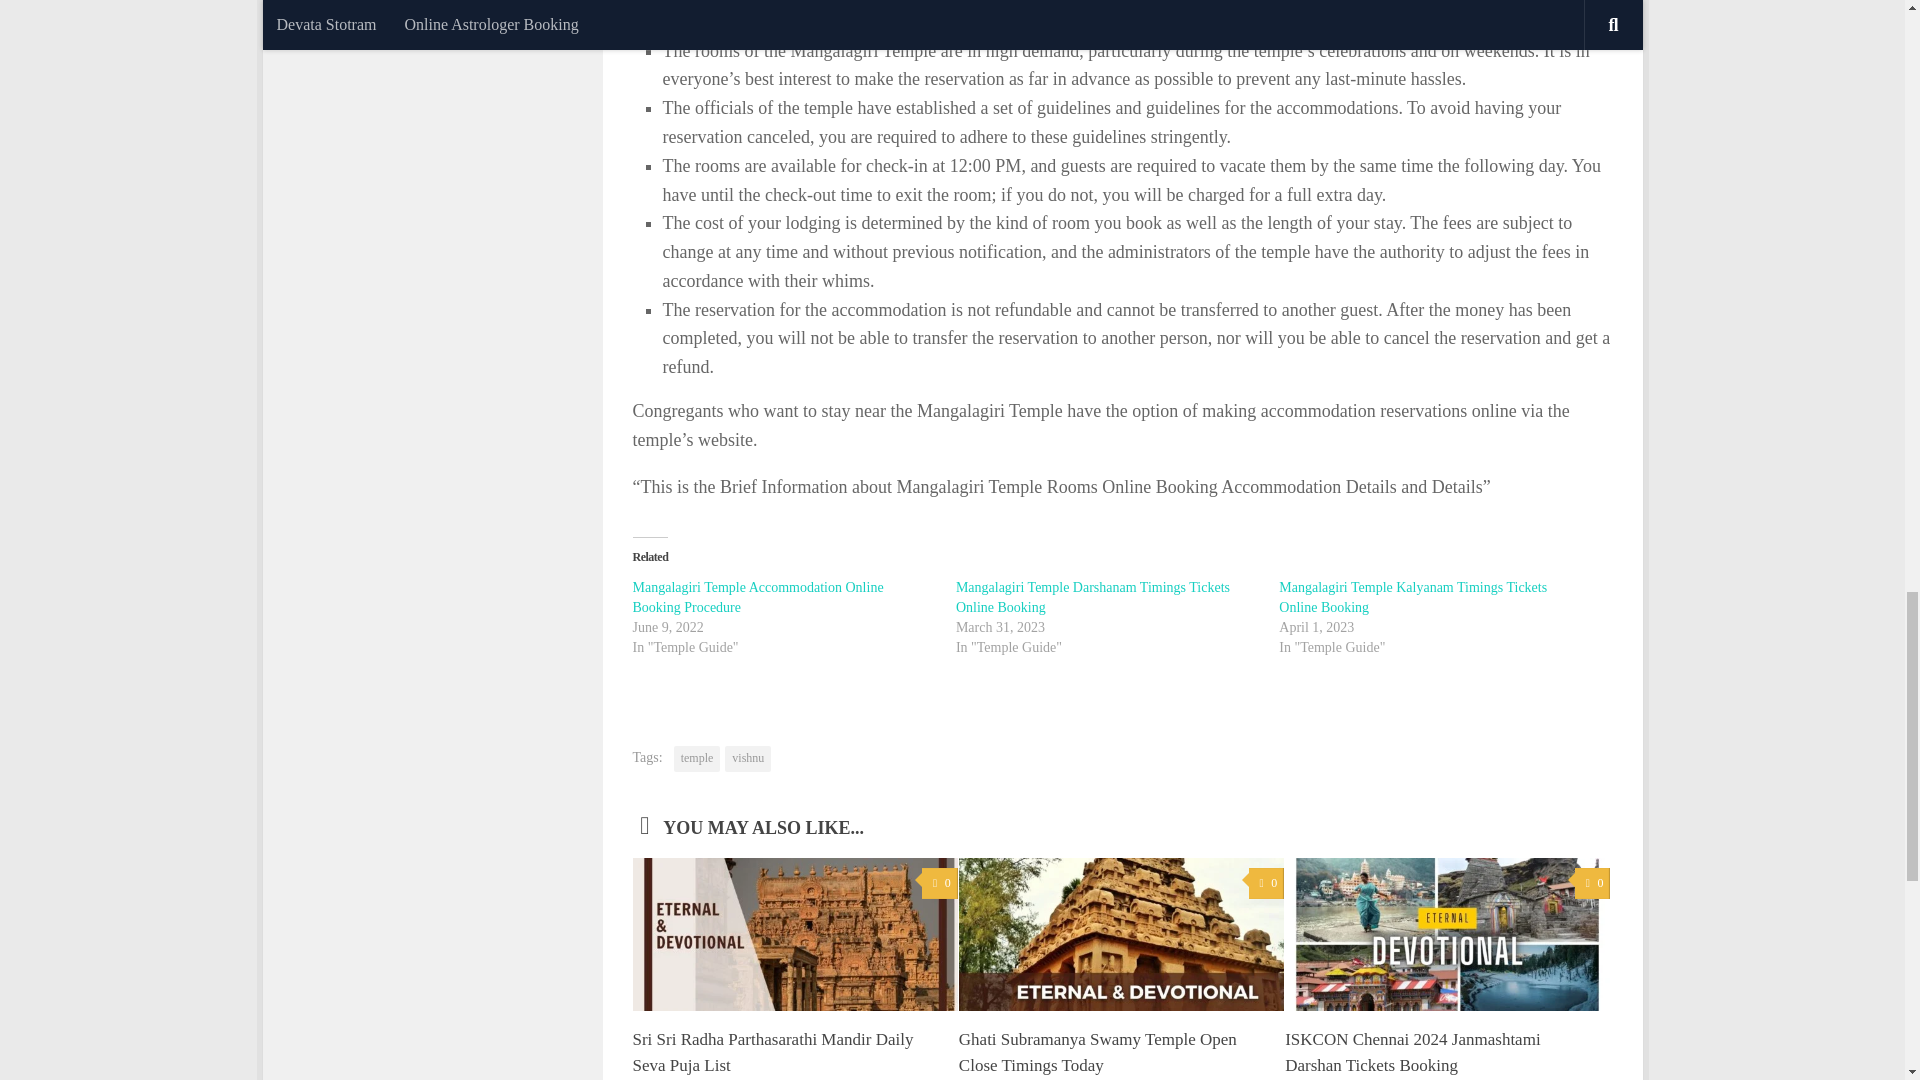  What do you see at coordinates (748, 759) in the screenshot?
I see `vishnu` at bounding box center [748, 759].